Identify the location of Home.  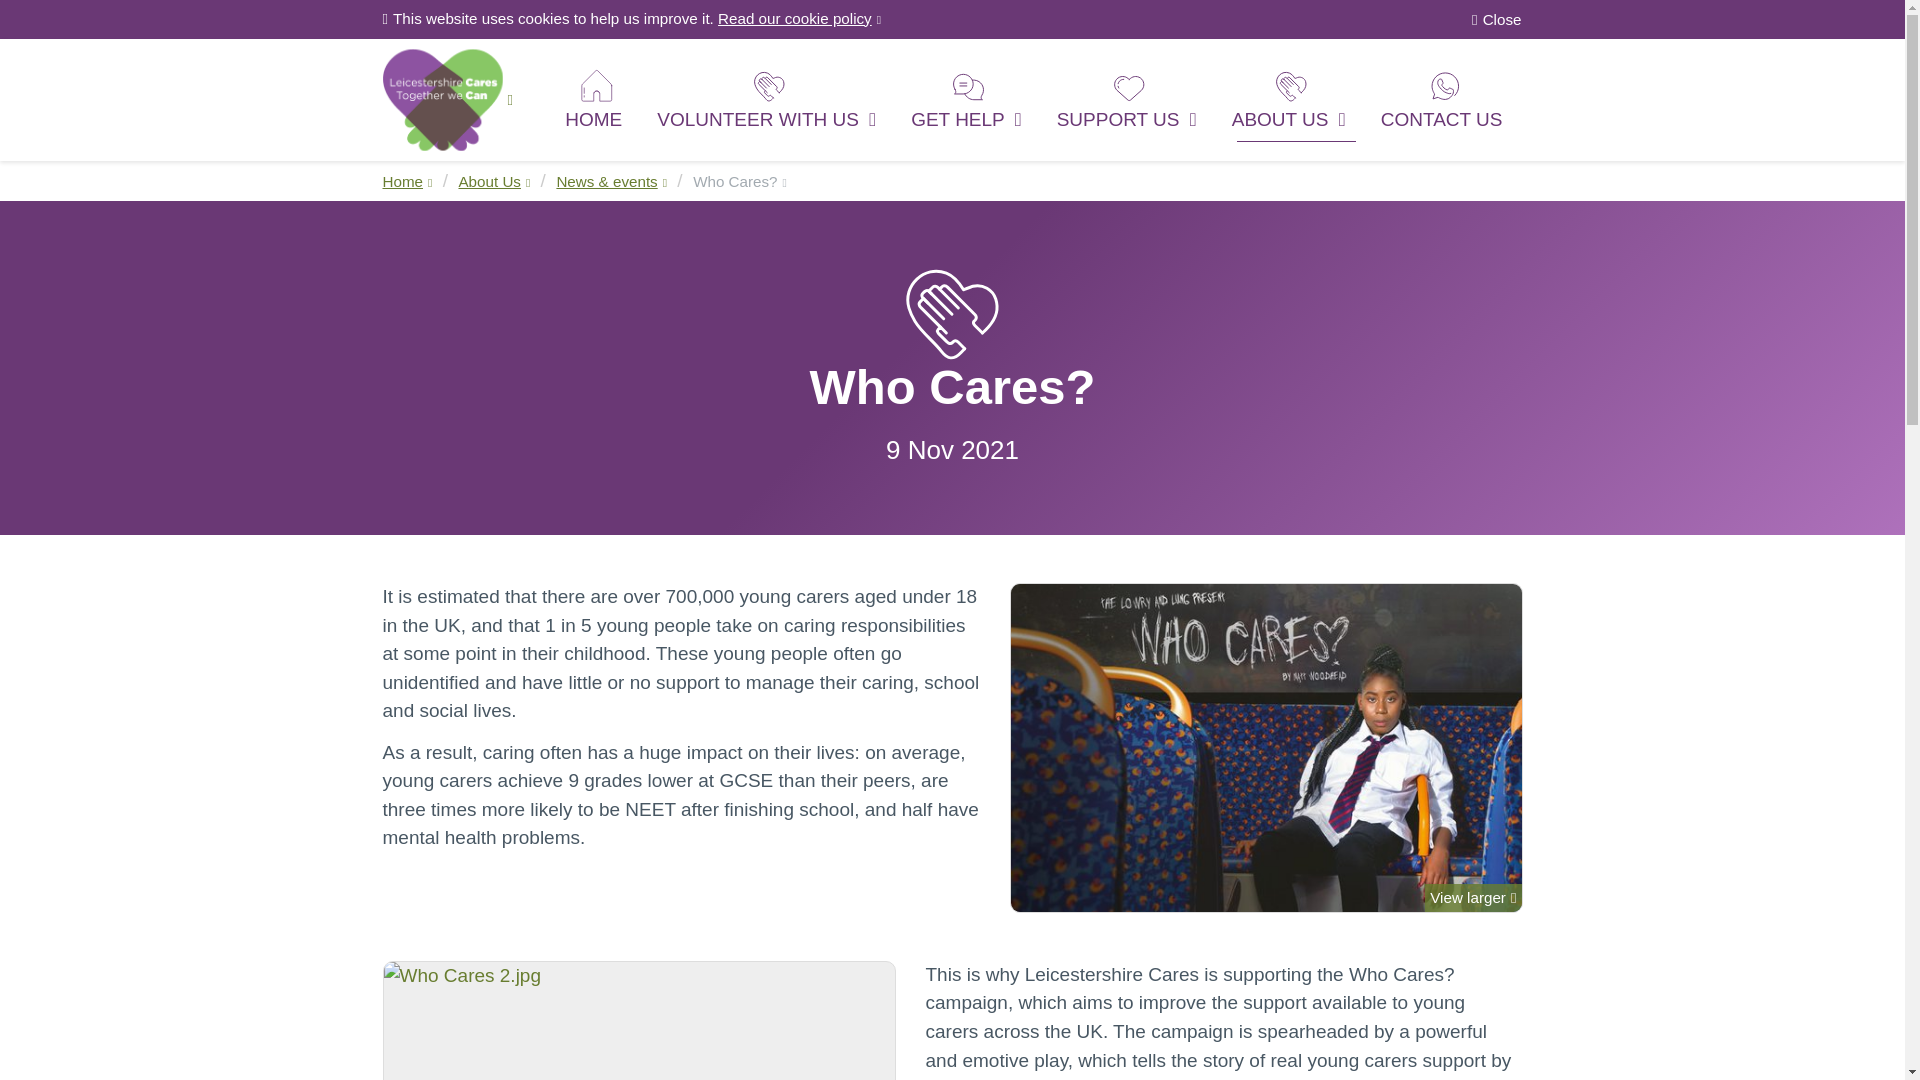
(407, 181).